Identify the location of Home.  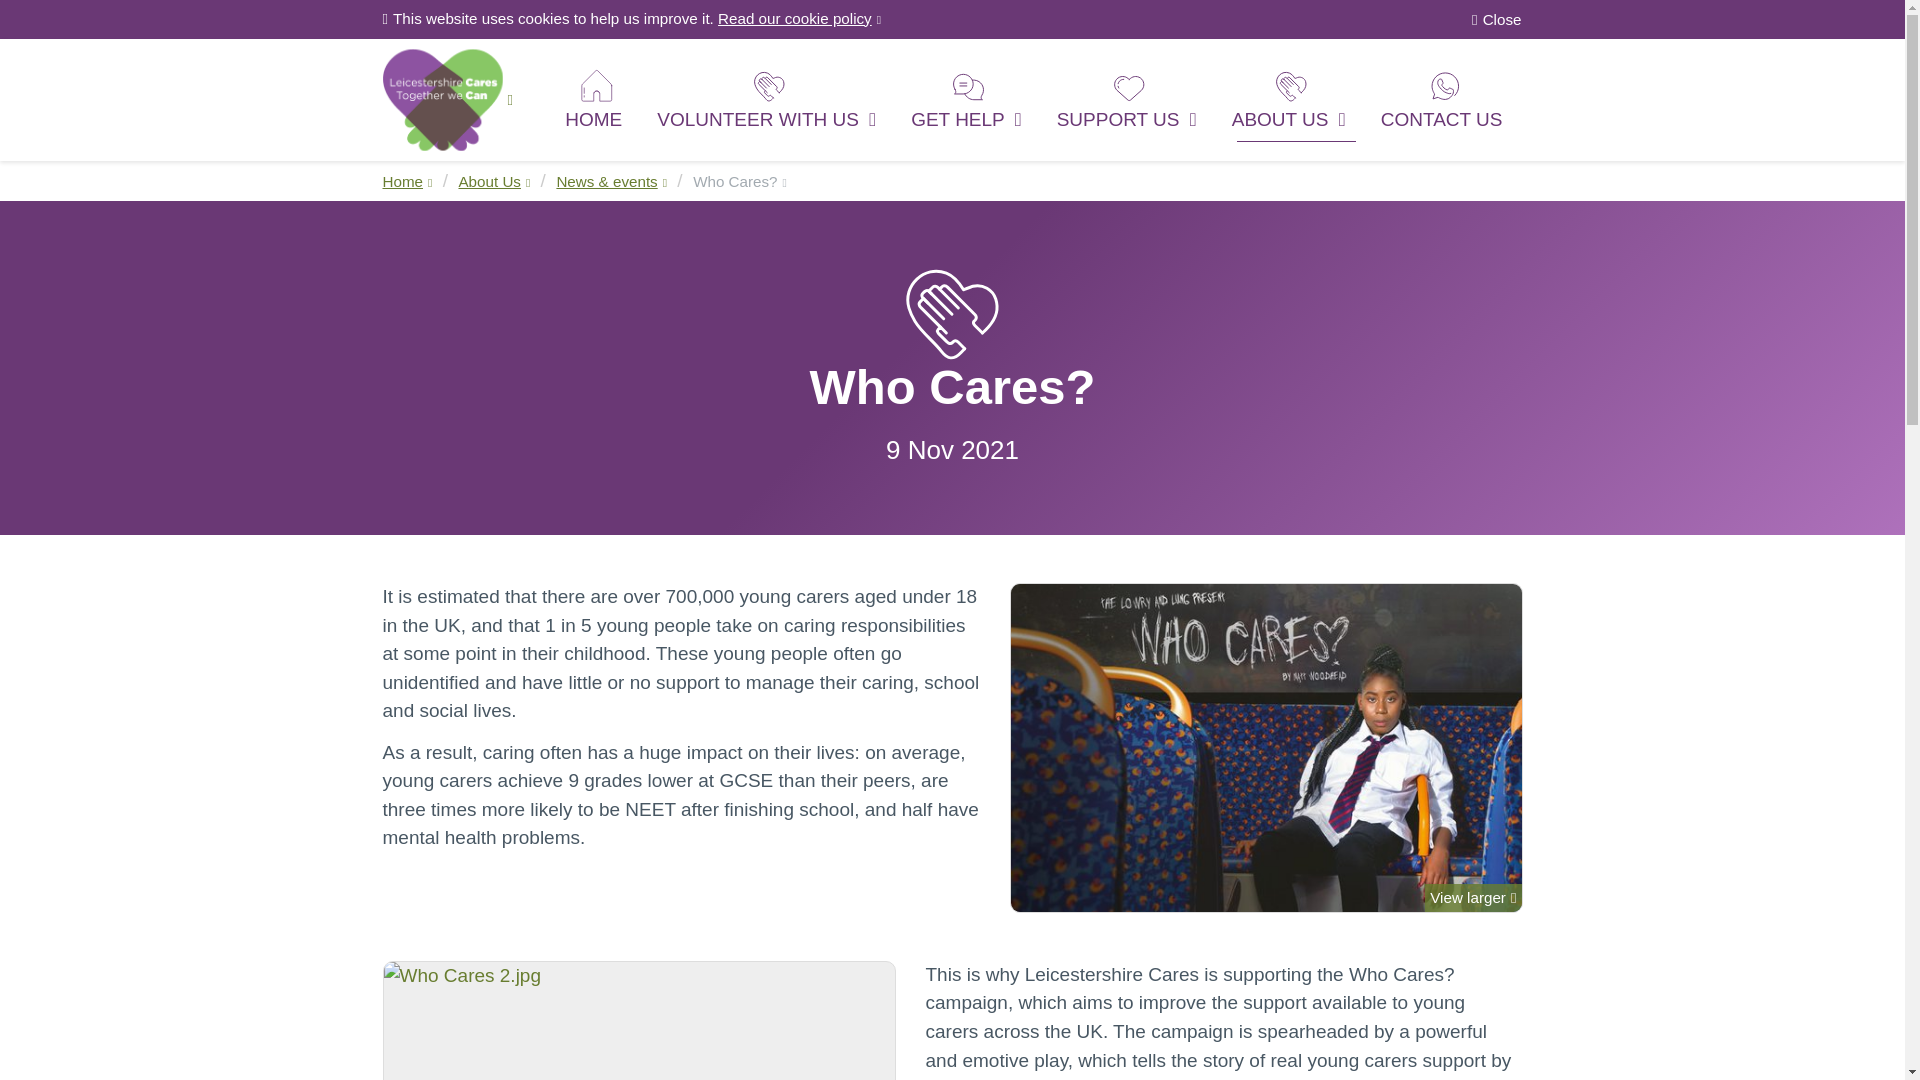
(407, 181).